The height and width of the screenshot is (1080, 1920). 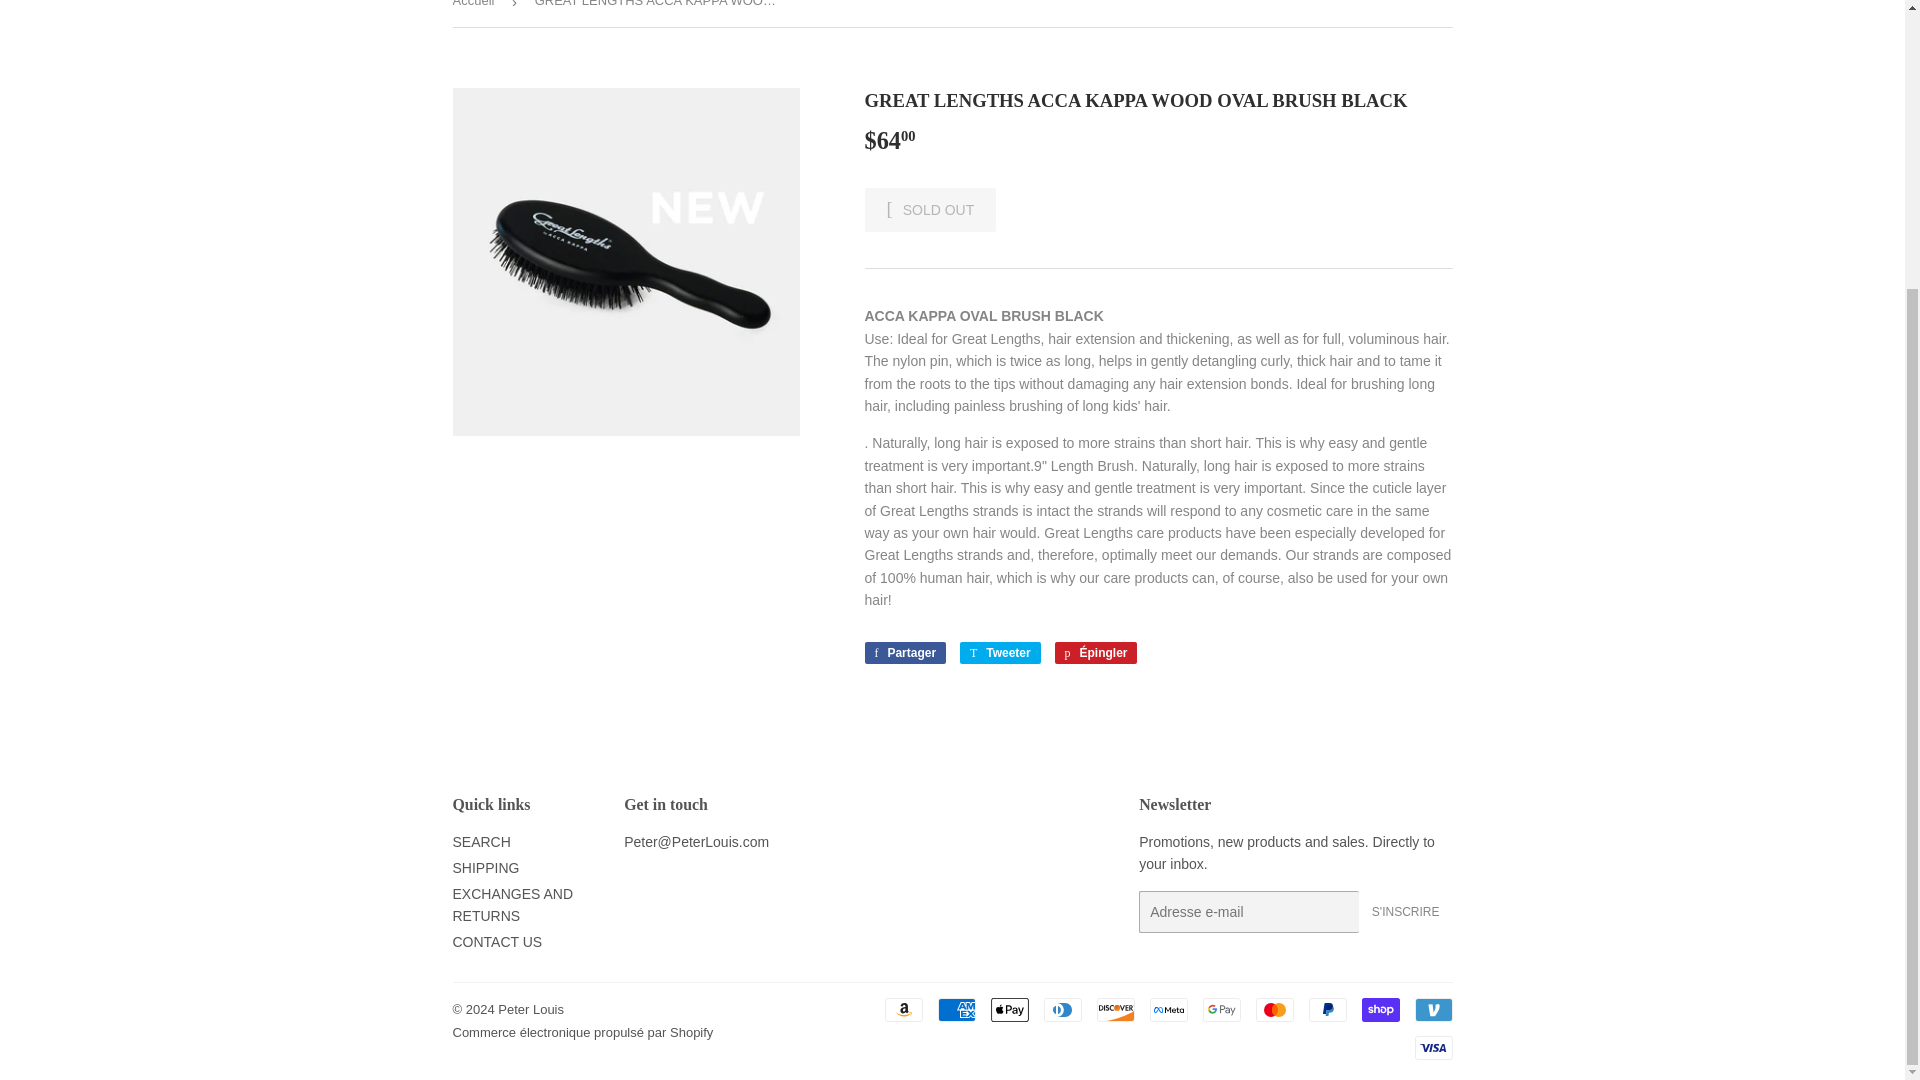 I want to click on Google Pay, so click(x=1220, y=1009).